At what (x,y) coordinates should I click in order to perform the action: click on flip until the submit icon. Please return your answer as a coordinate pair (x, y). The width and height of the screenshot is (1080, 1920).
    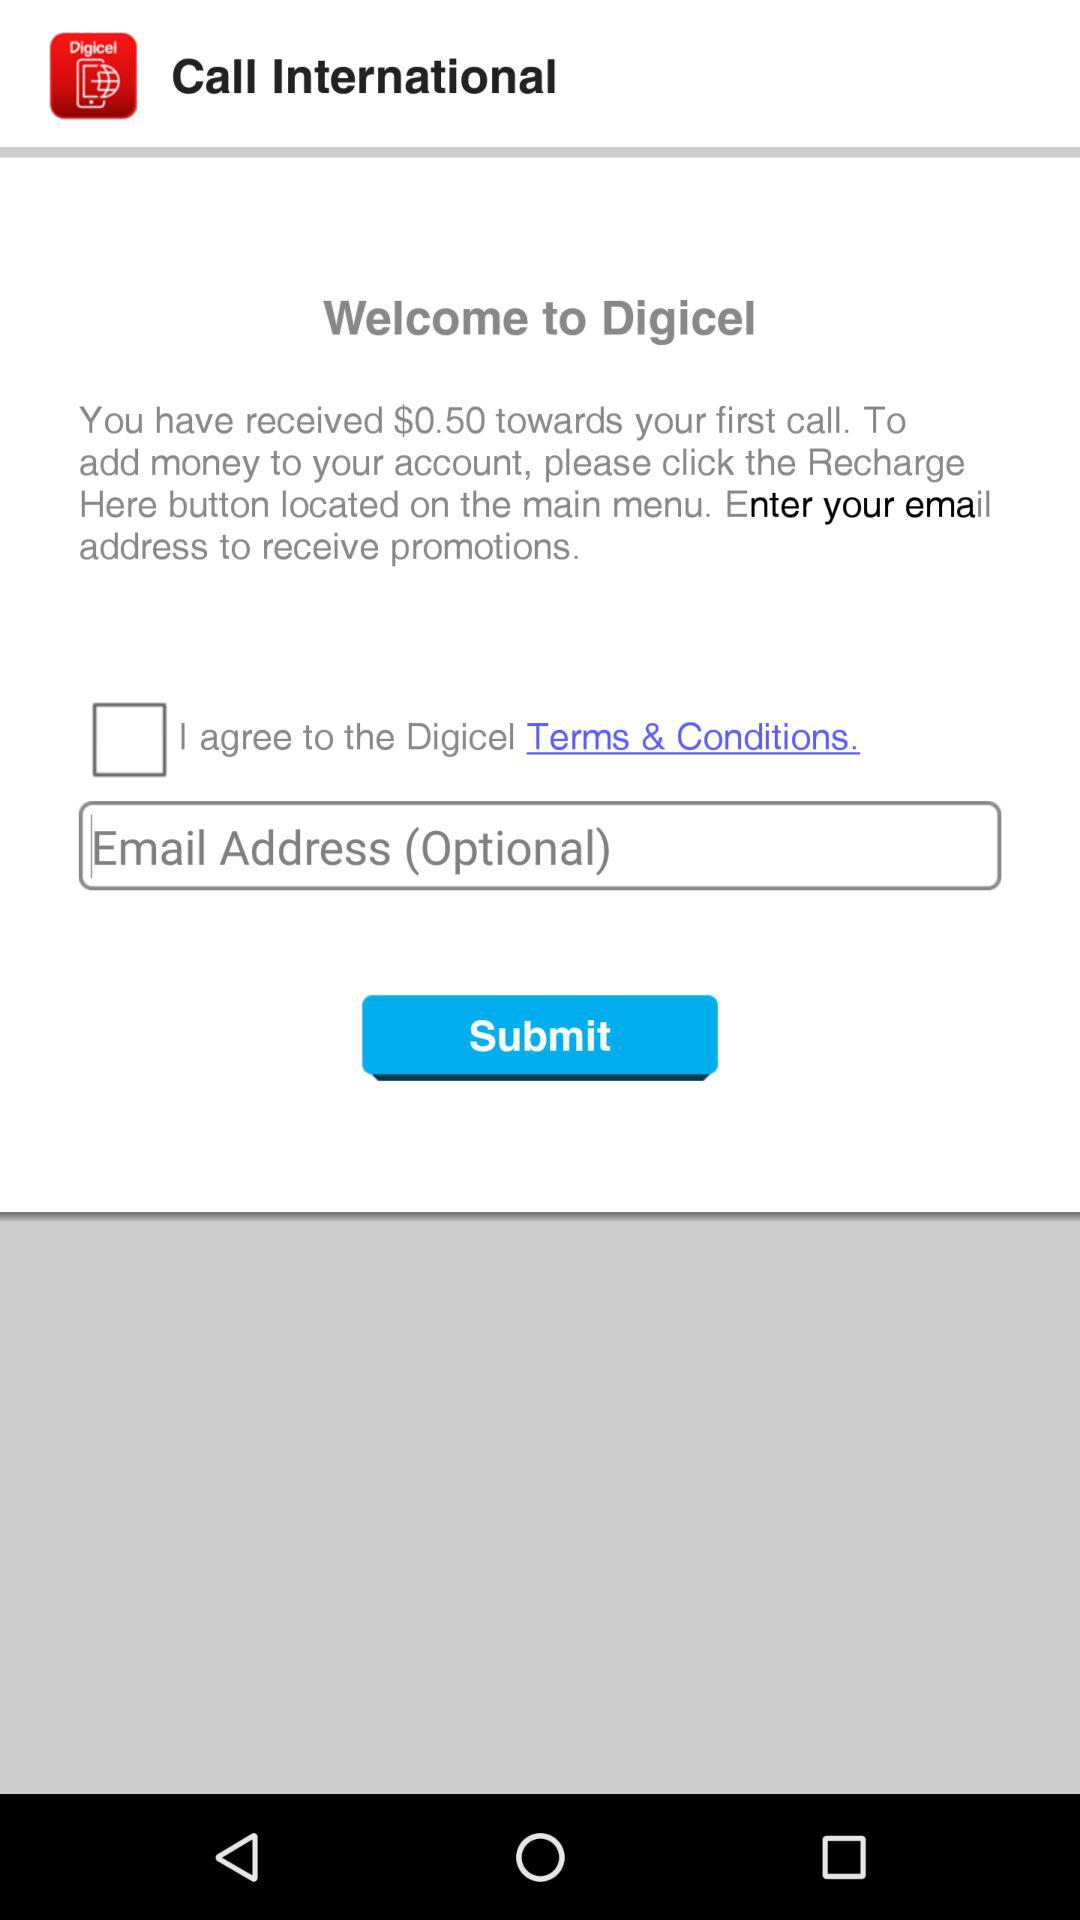
    Looking at the image, I should click on (540, 1038).